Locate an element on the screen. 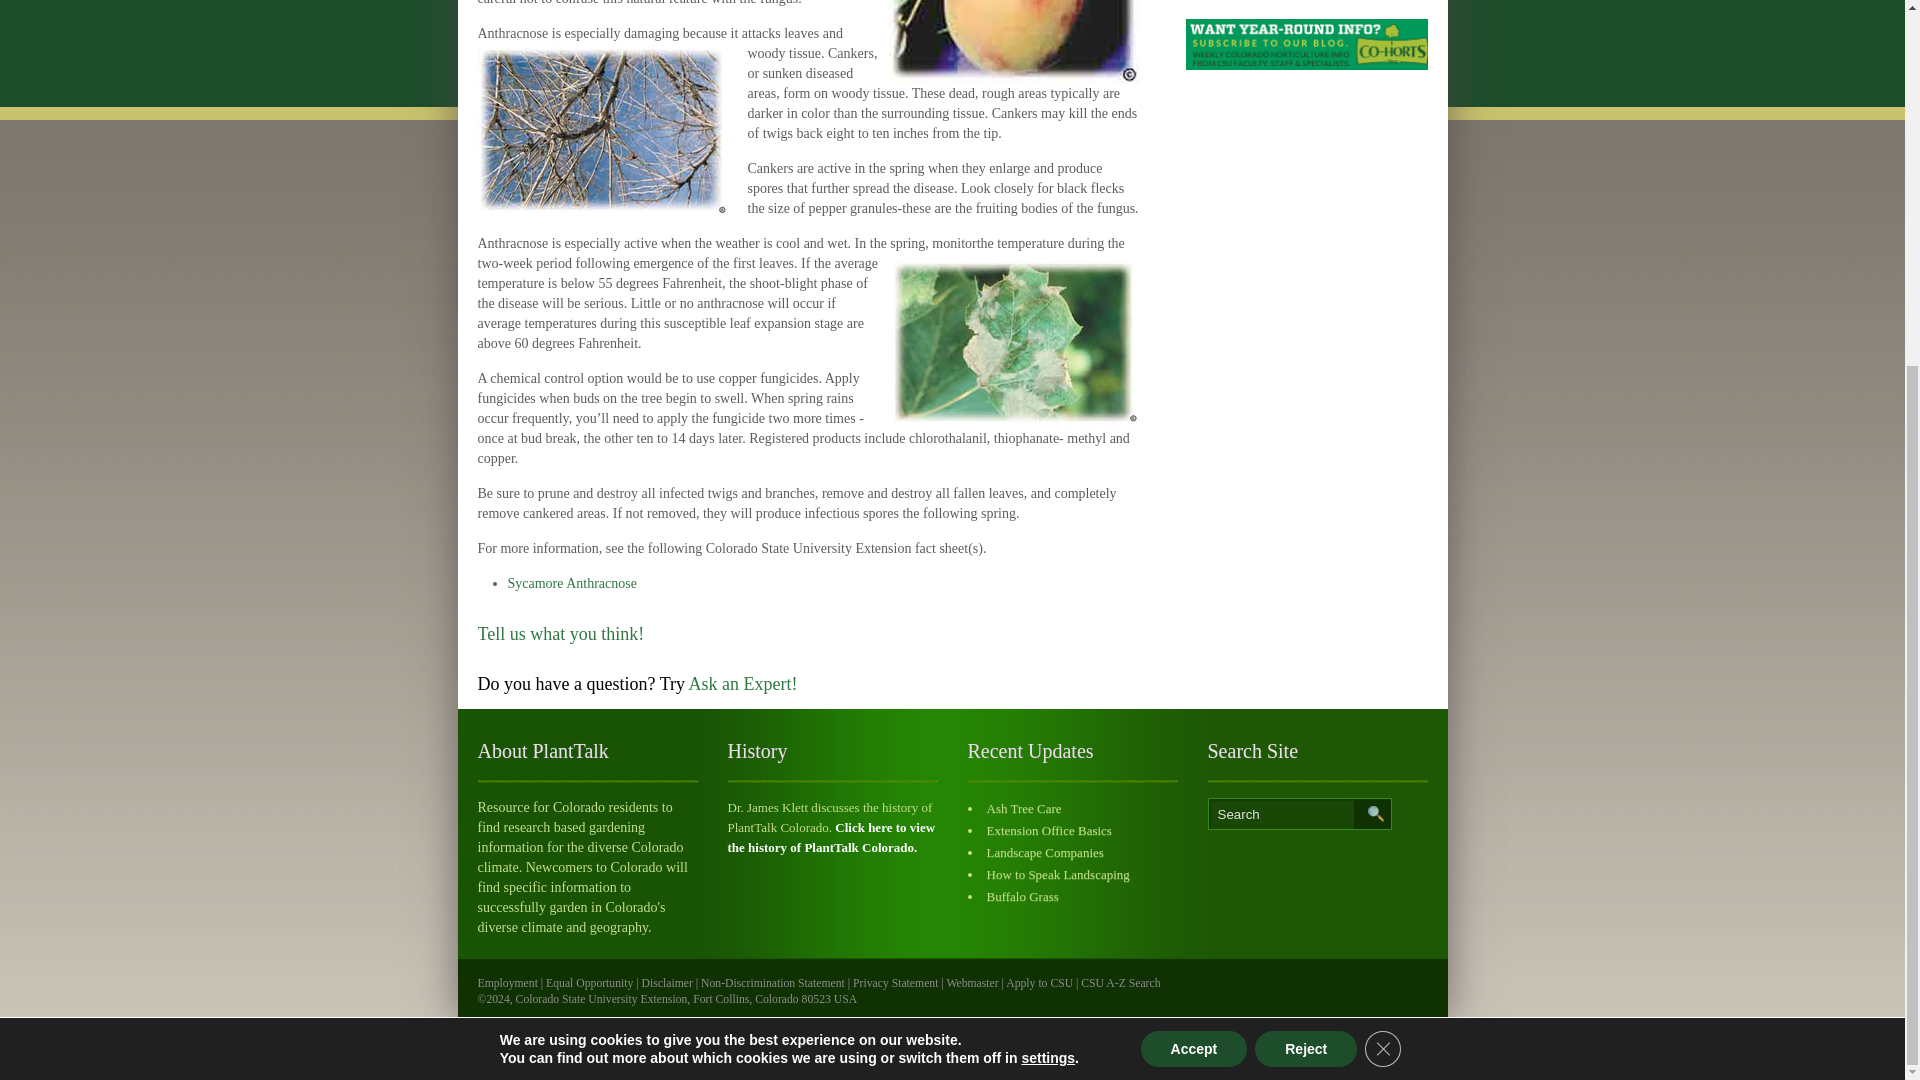 The height and width of the screenshot is (1080, 1920). Search is located at coordinates (1300, 814).